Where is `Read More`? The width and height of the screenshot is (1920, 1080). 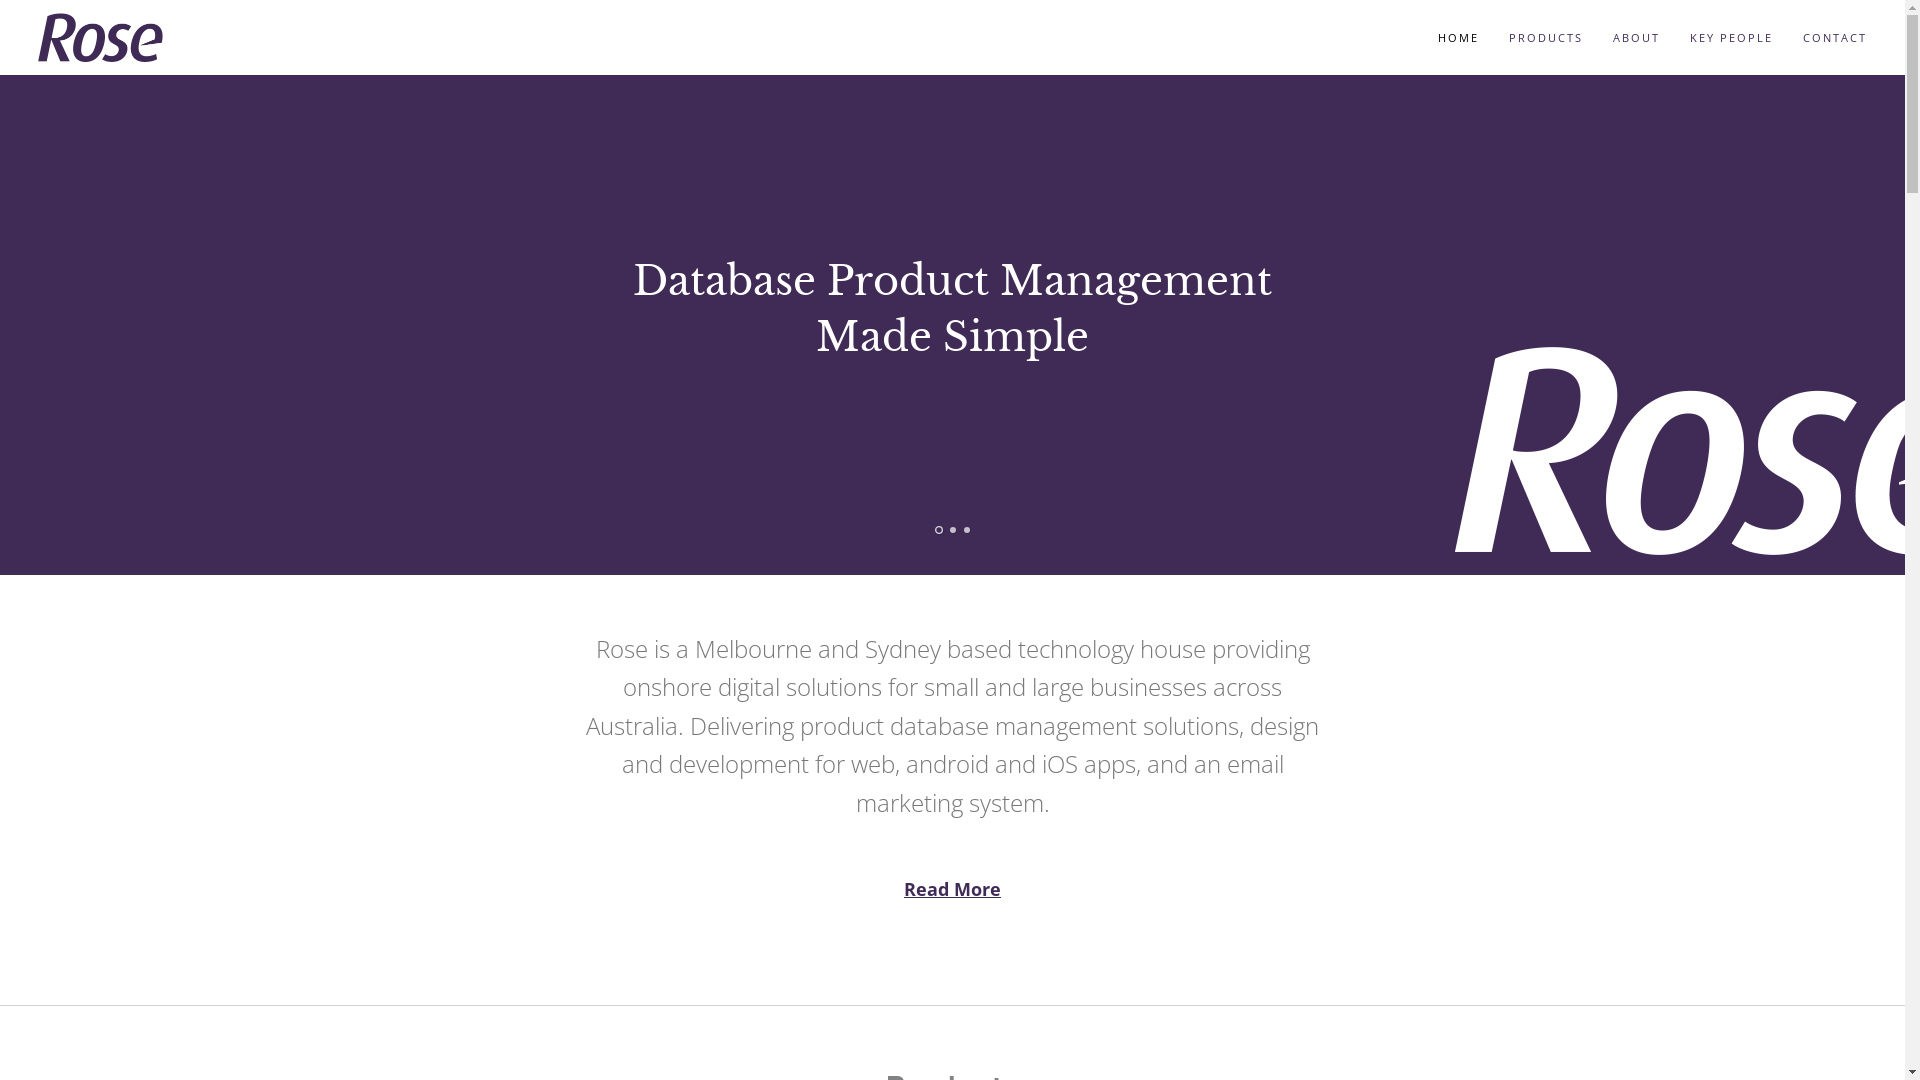 Read More is located at coordinates (952, 889).